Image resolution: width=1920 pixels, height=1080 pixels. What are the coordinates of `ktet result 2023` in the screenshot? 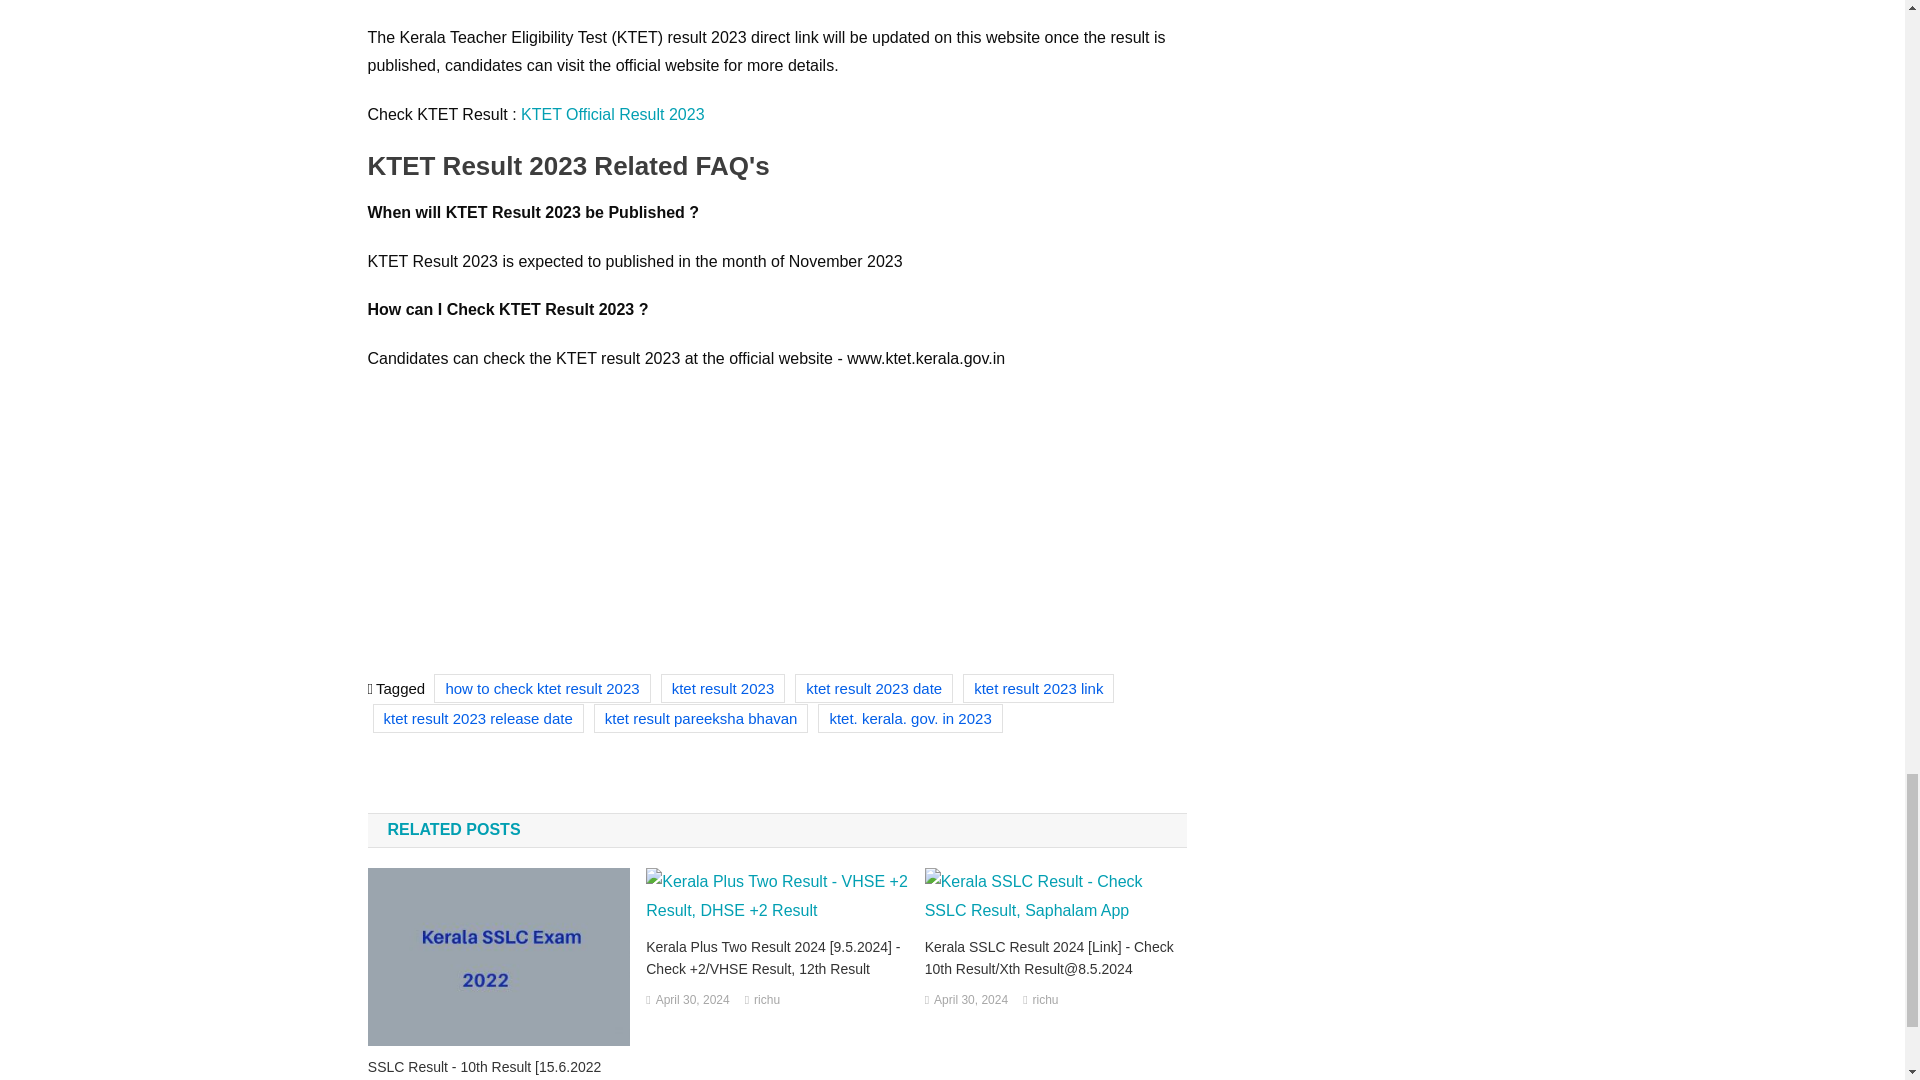 It's located at (722, 688).